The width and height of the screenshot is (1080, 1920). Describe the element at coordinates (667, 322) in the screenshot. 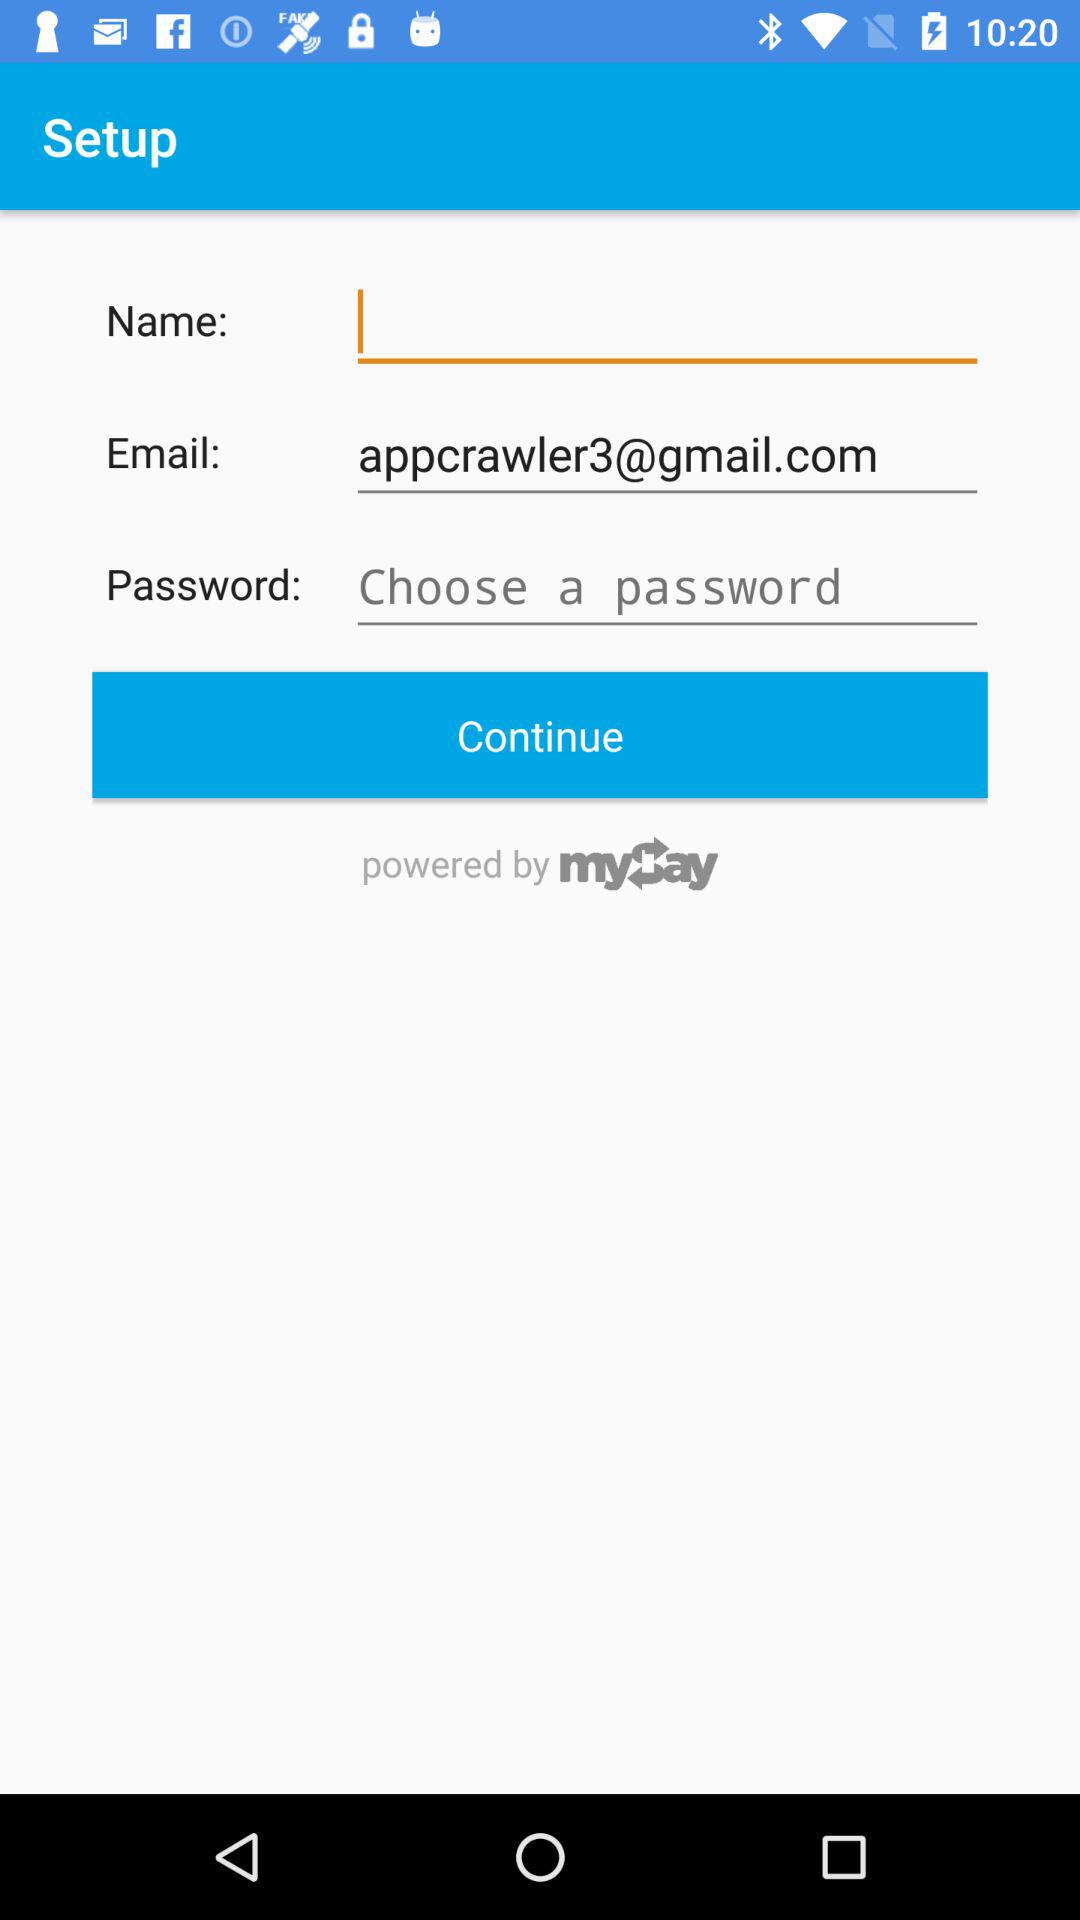

I see `enter name option` at that location.